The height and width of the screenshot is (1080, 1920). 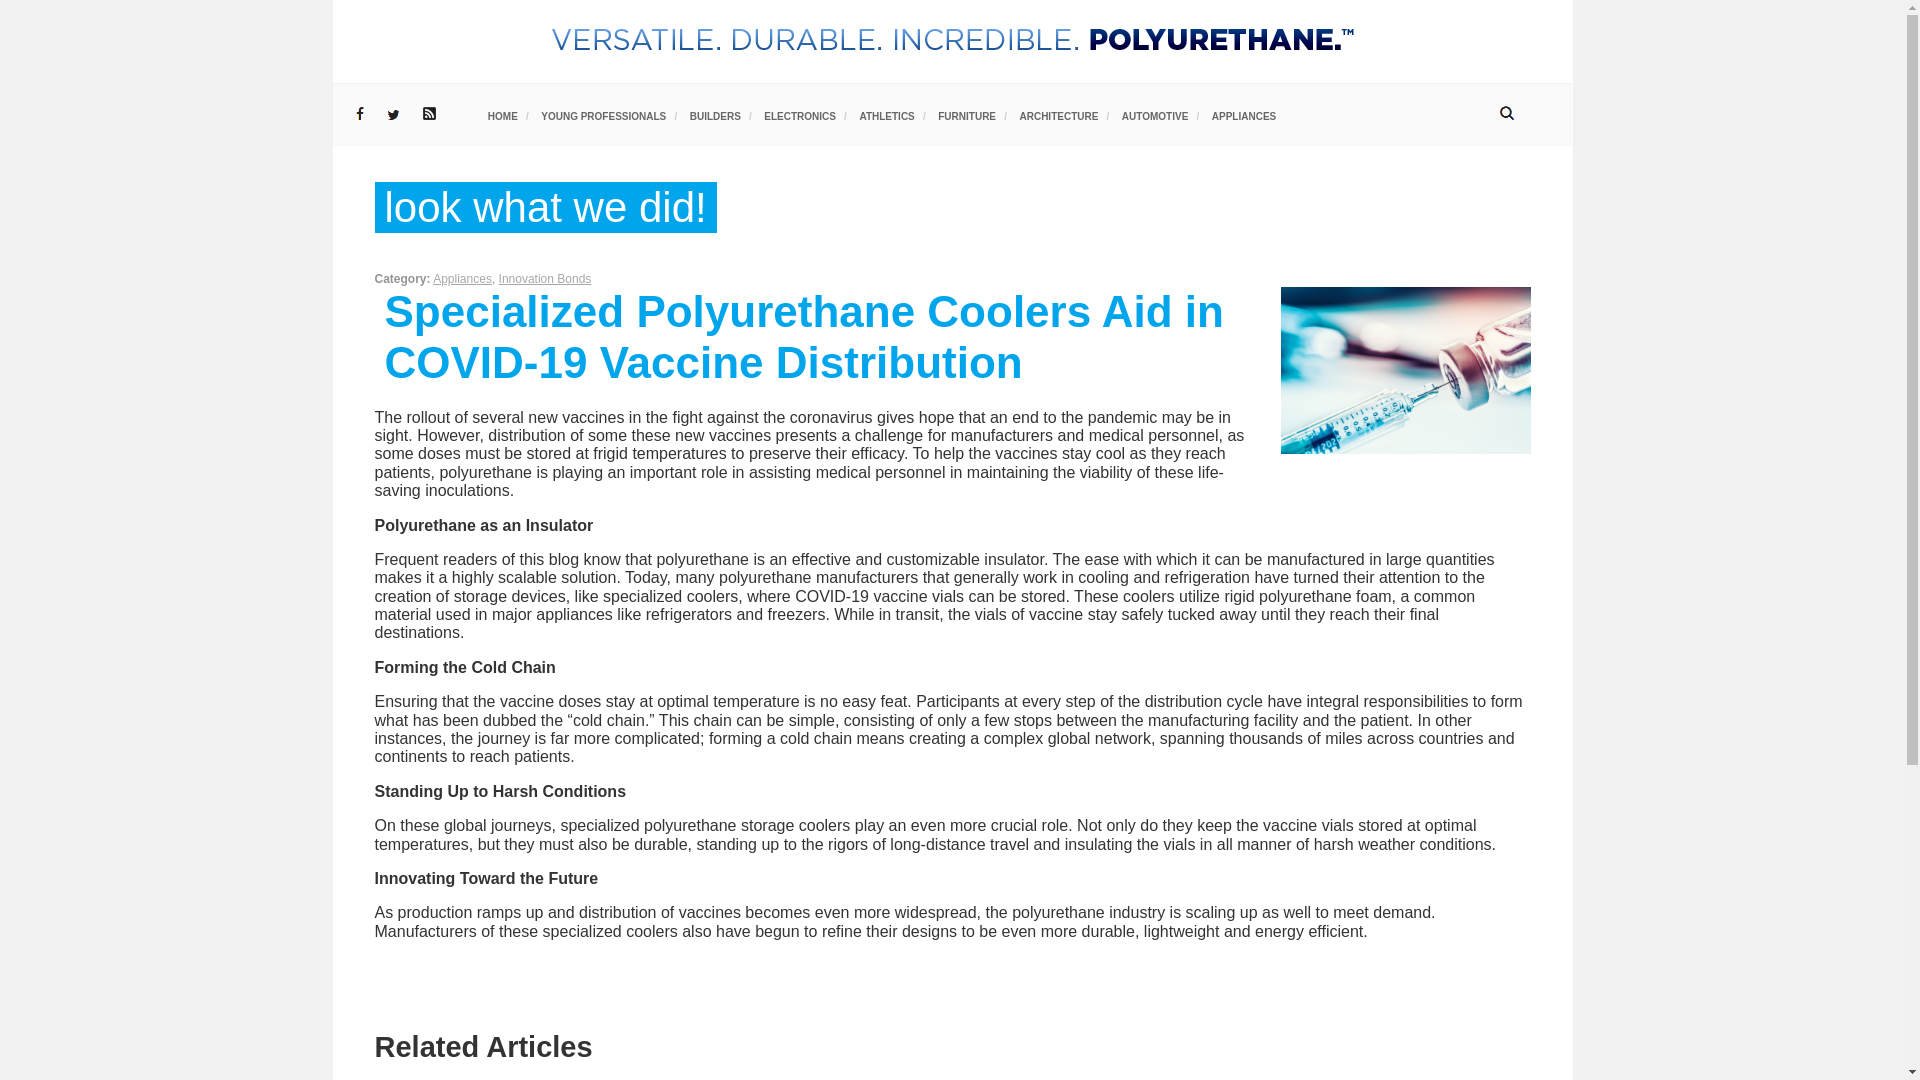 I want to click on ELECTRONICS, so click(x=800, y=116).